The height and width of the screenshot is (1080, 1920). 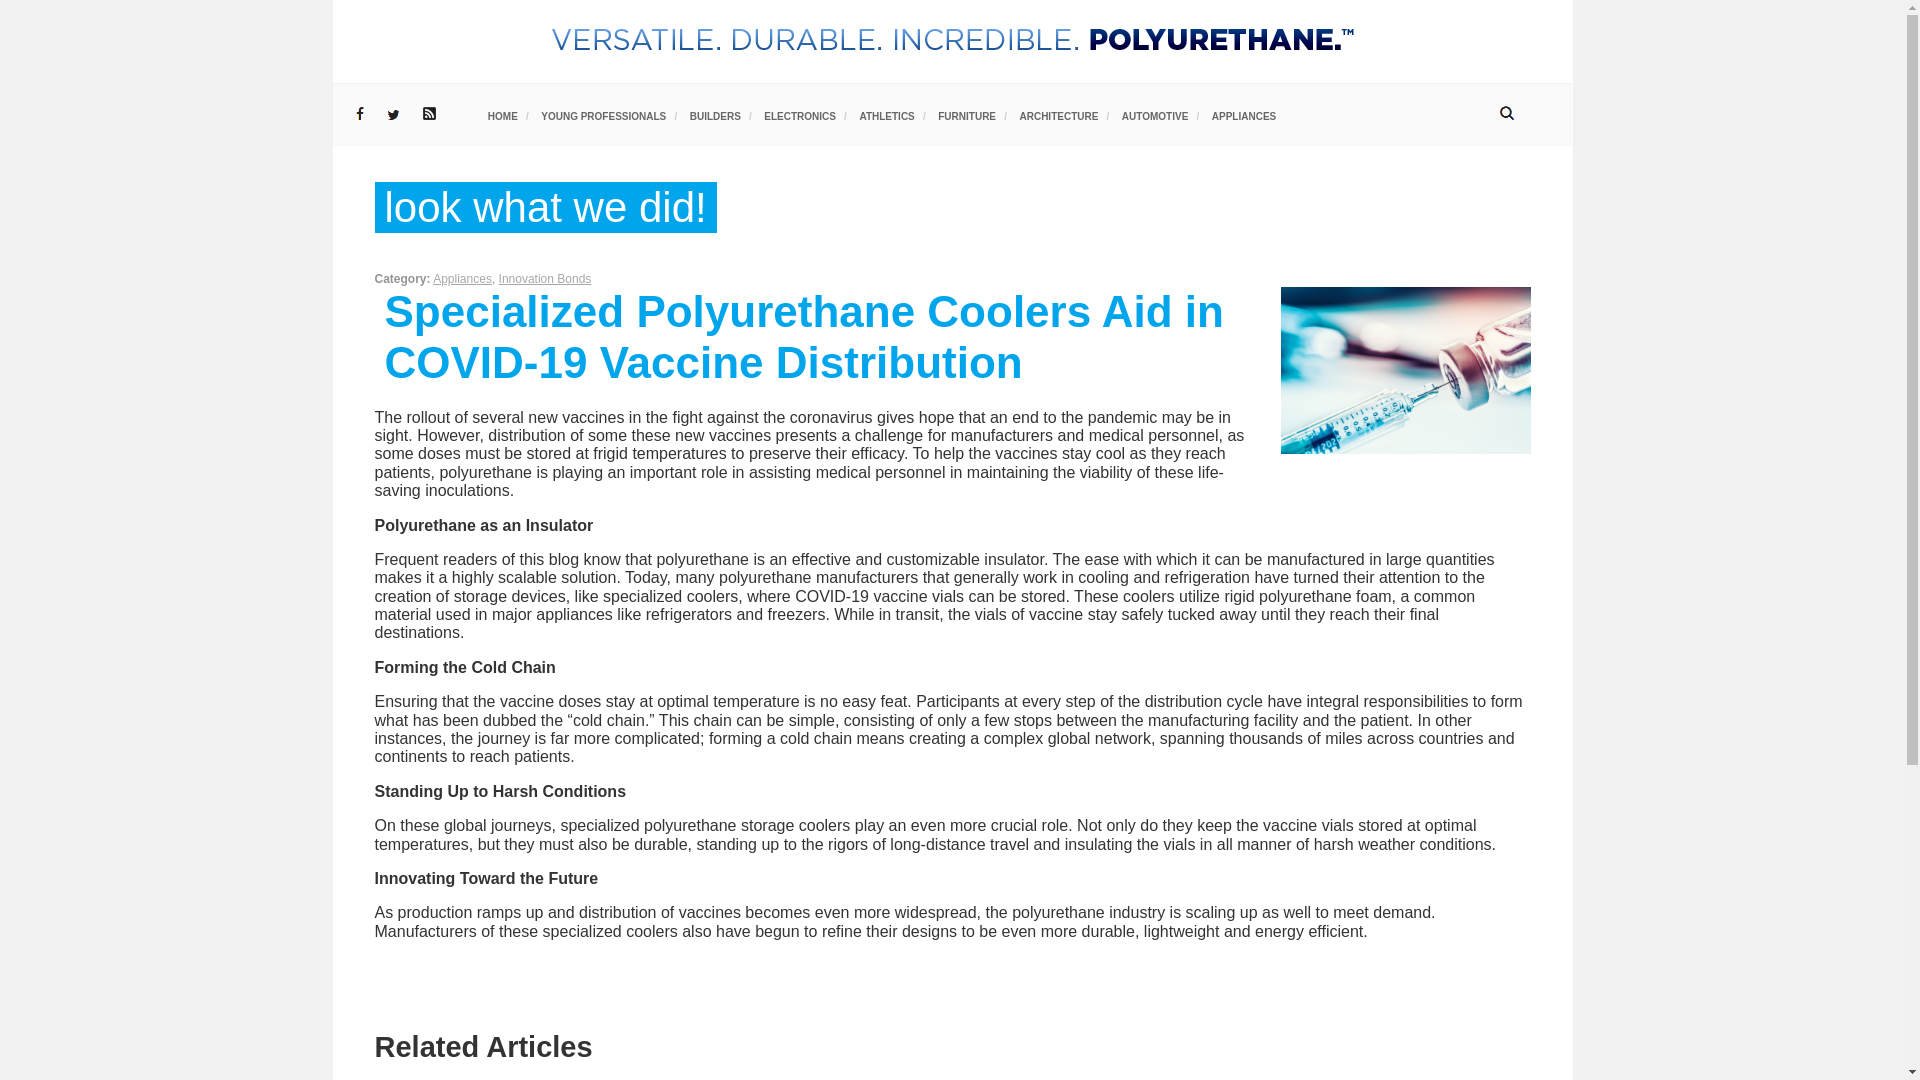 I want to click on ELECTRONICS, so click(x=800, y=116).